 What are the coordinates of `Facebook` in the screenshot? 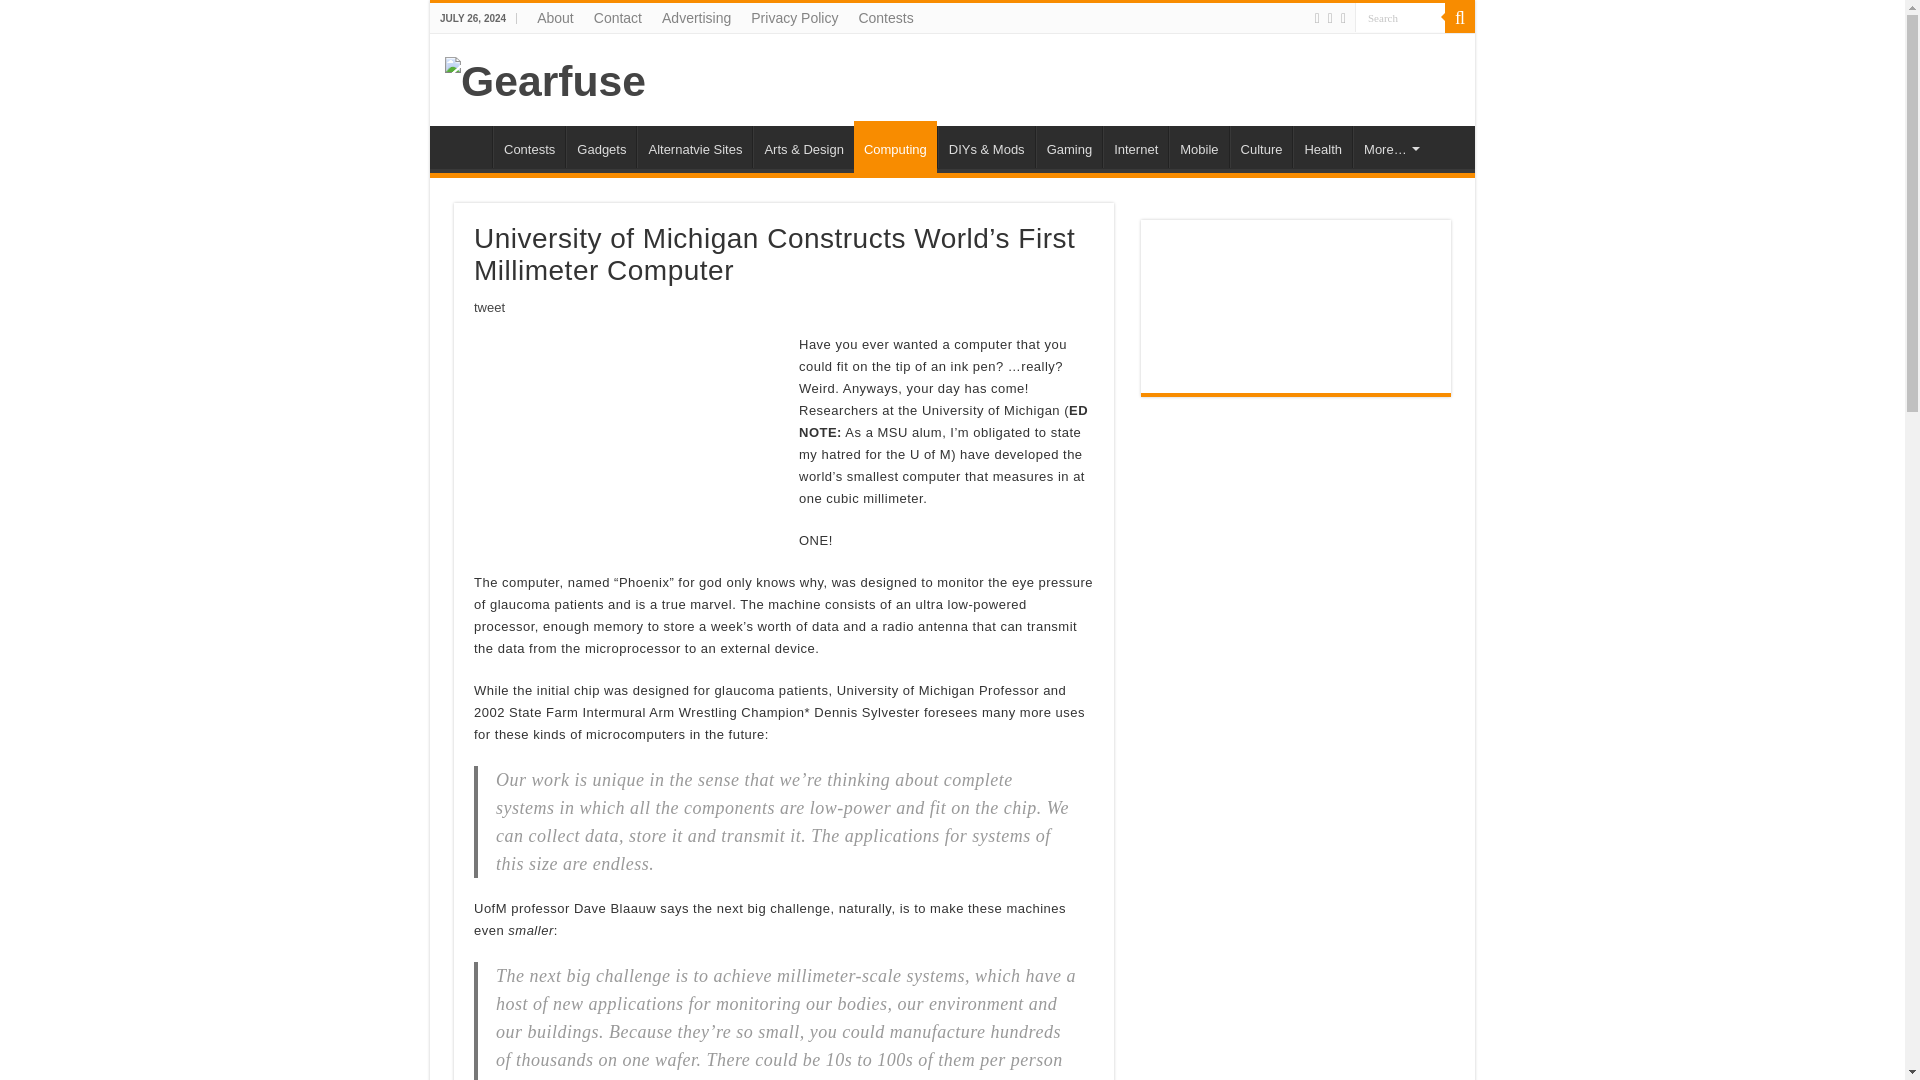 It's located at (1330, 18).